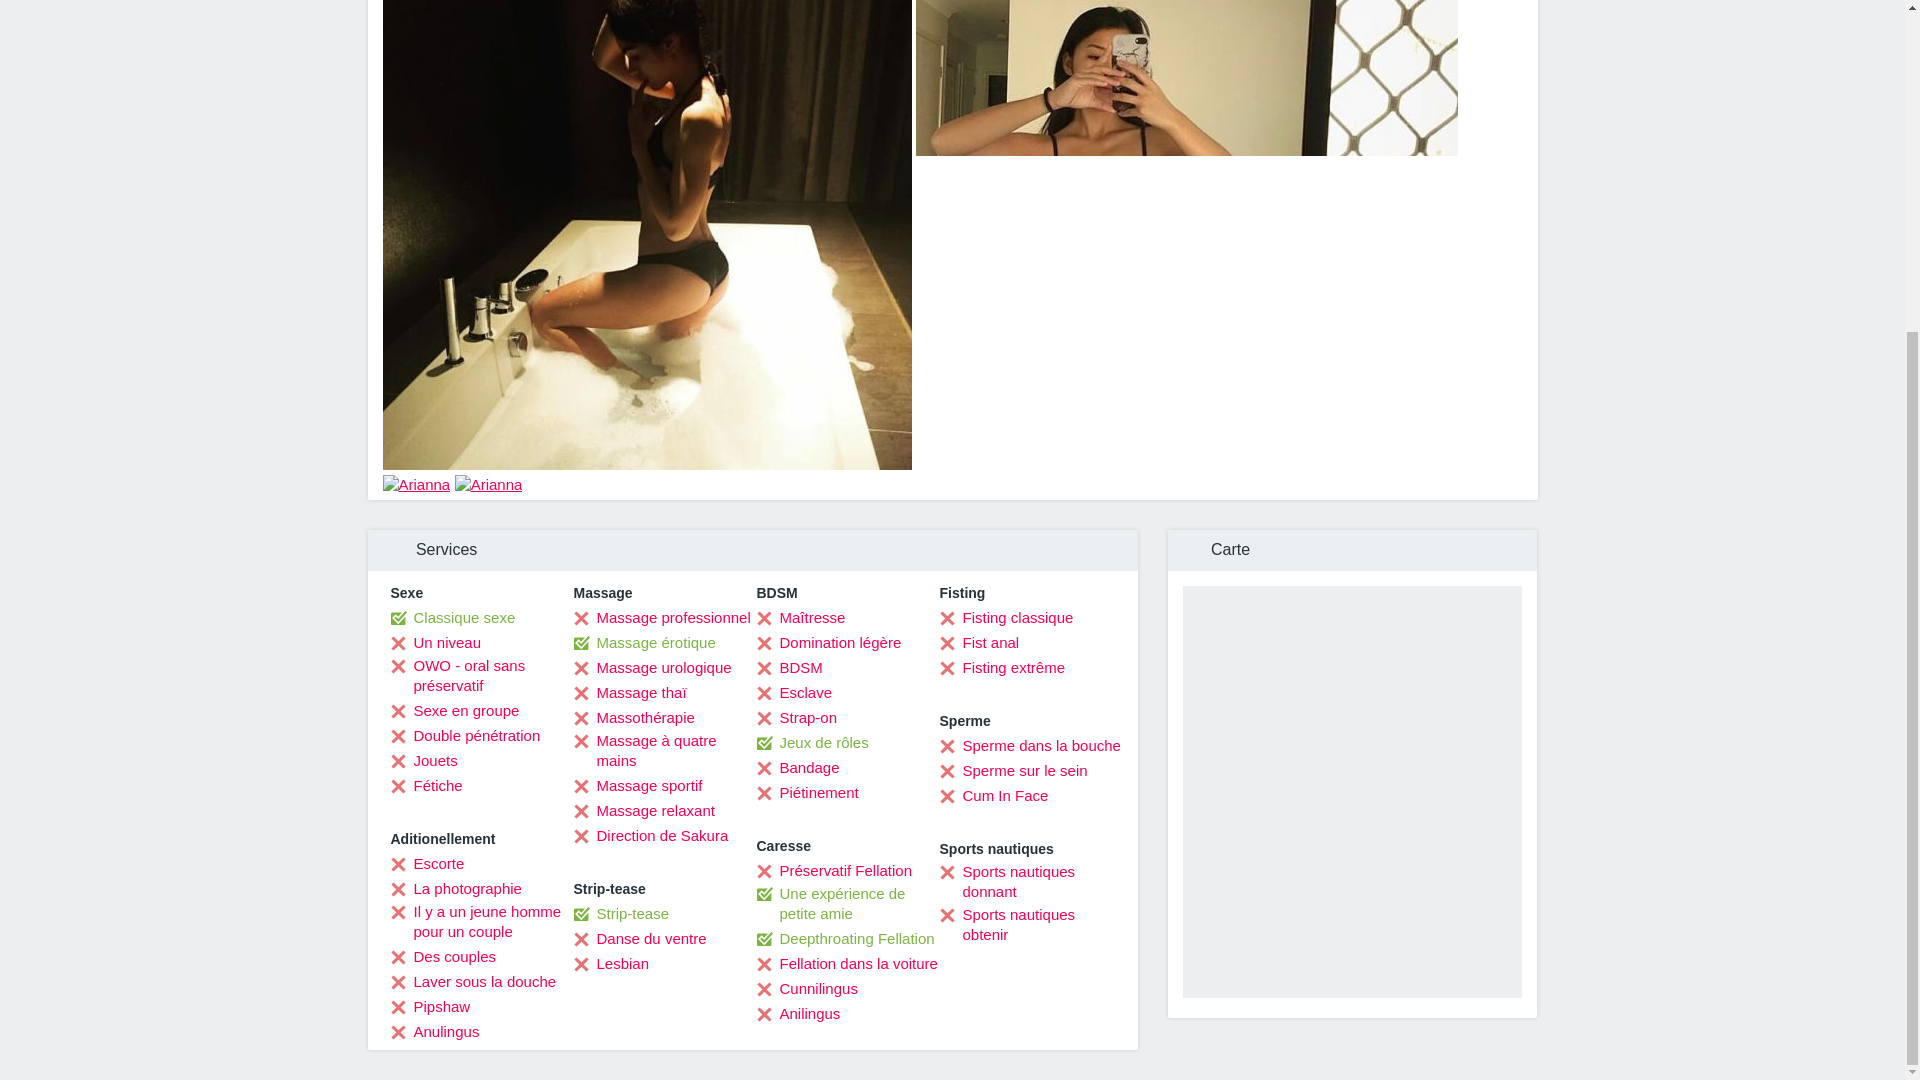 The width and height of the screenshot is (1920, 1080). I want to click on Escorte, so click(426, 864).